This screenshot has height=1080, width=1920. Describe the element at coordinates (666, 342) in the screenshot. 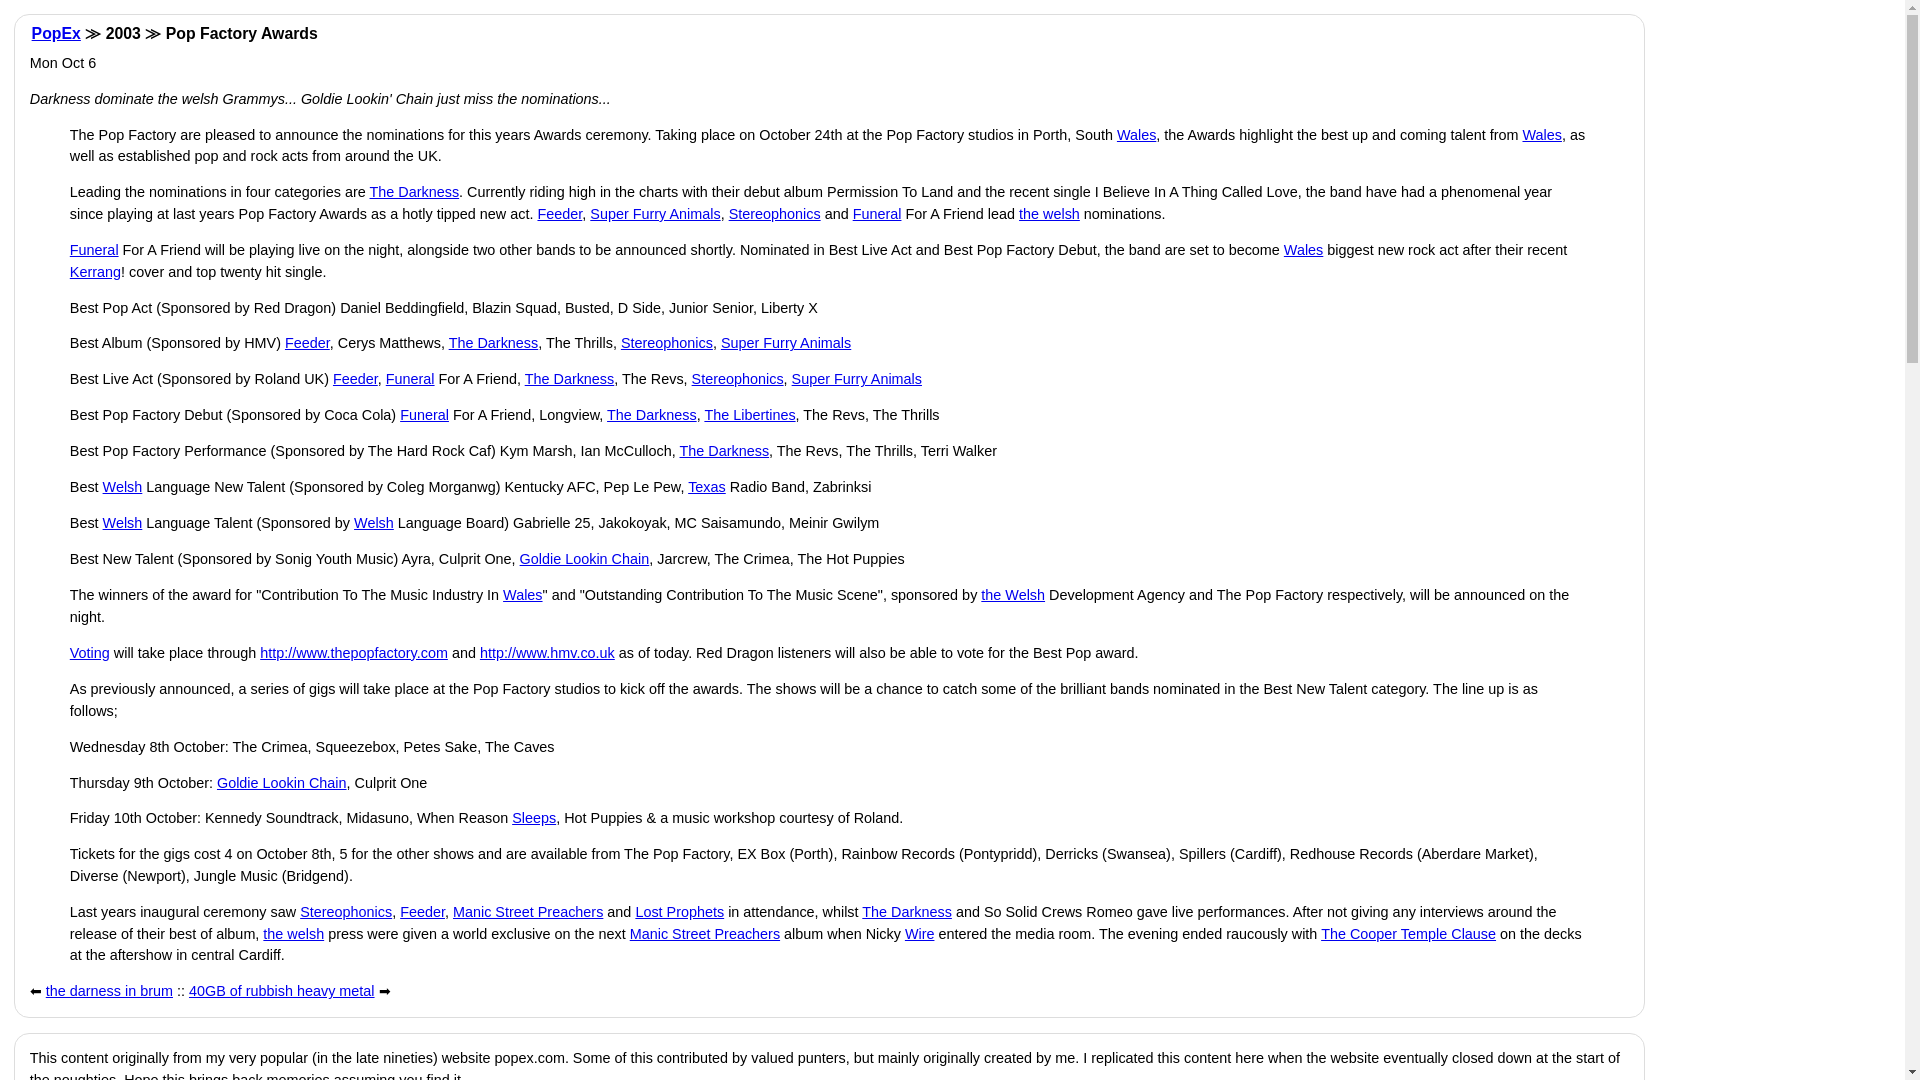

I see `Stereophonics` at that location.